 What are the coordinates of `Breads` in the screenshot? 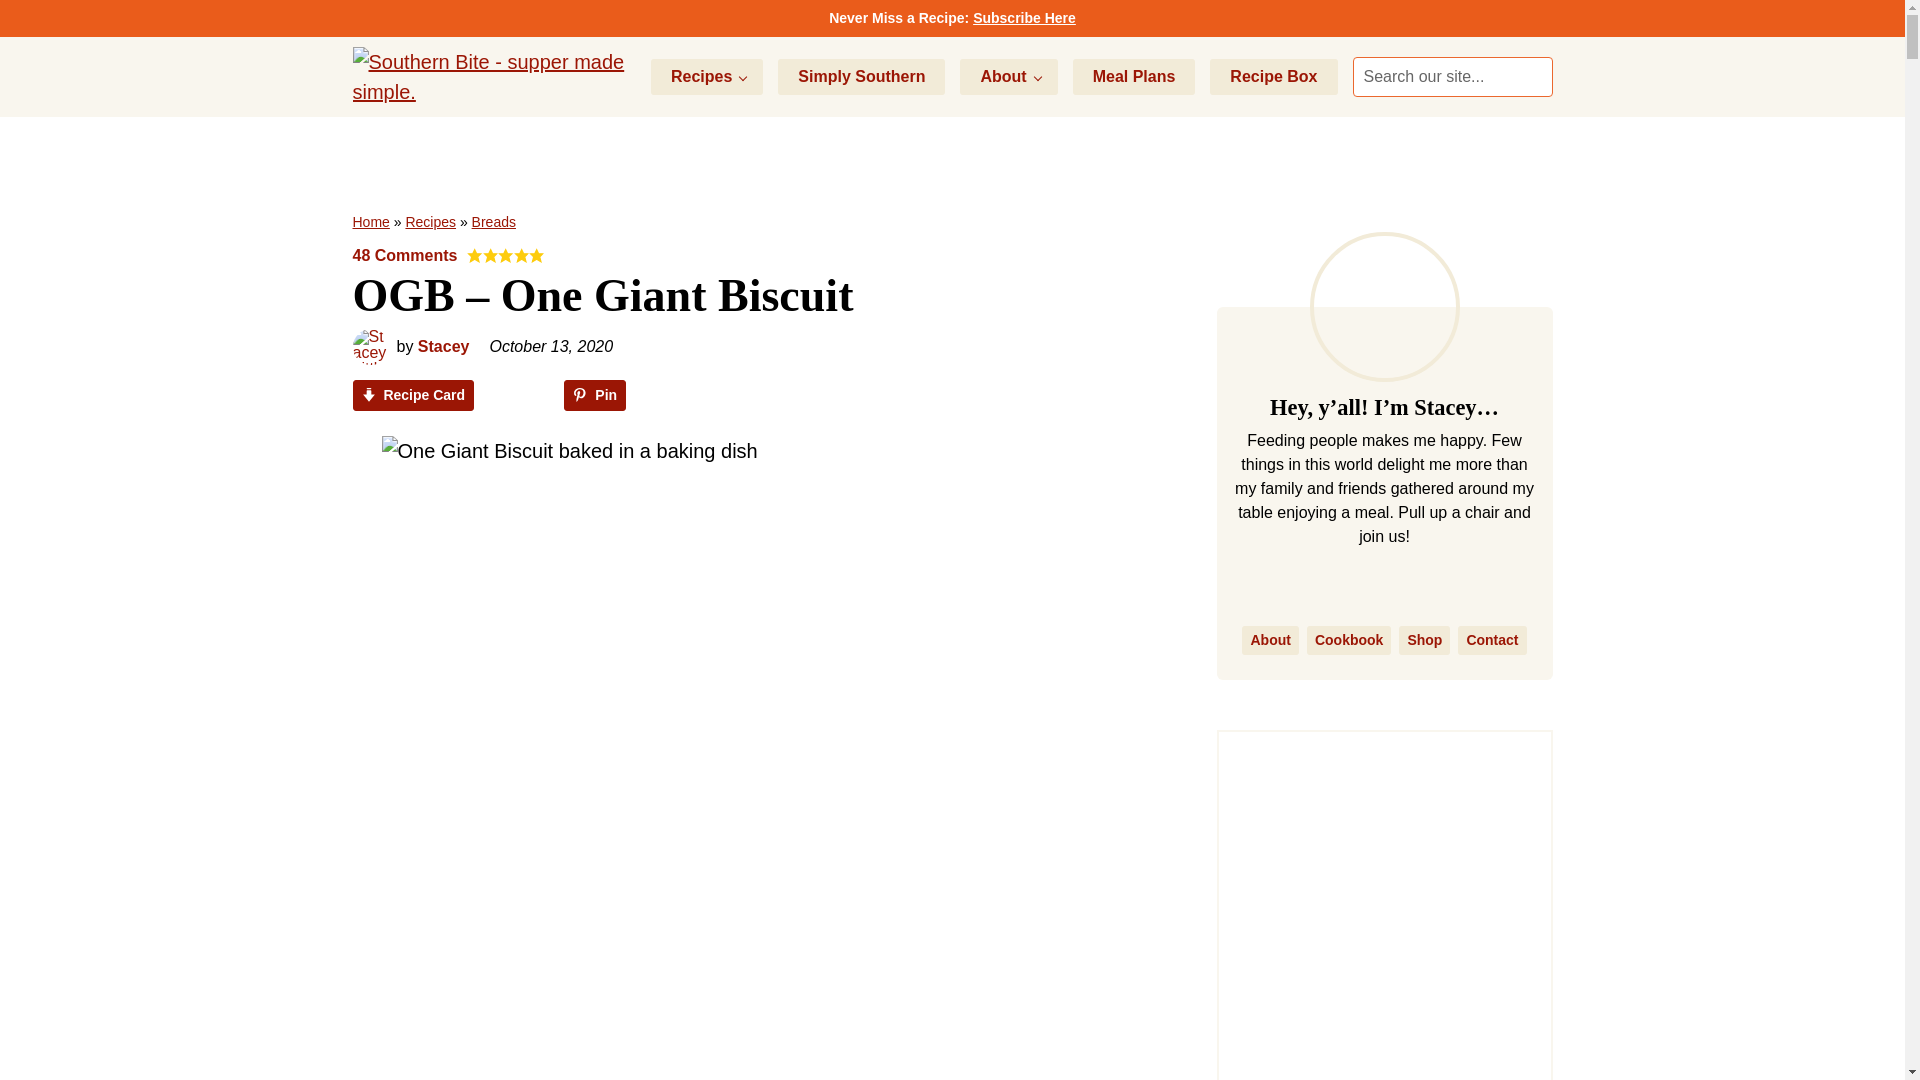 It's located at (494, 222).